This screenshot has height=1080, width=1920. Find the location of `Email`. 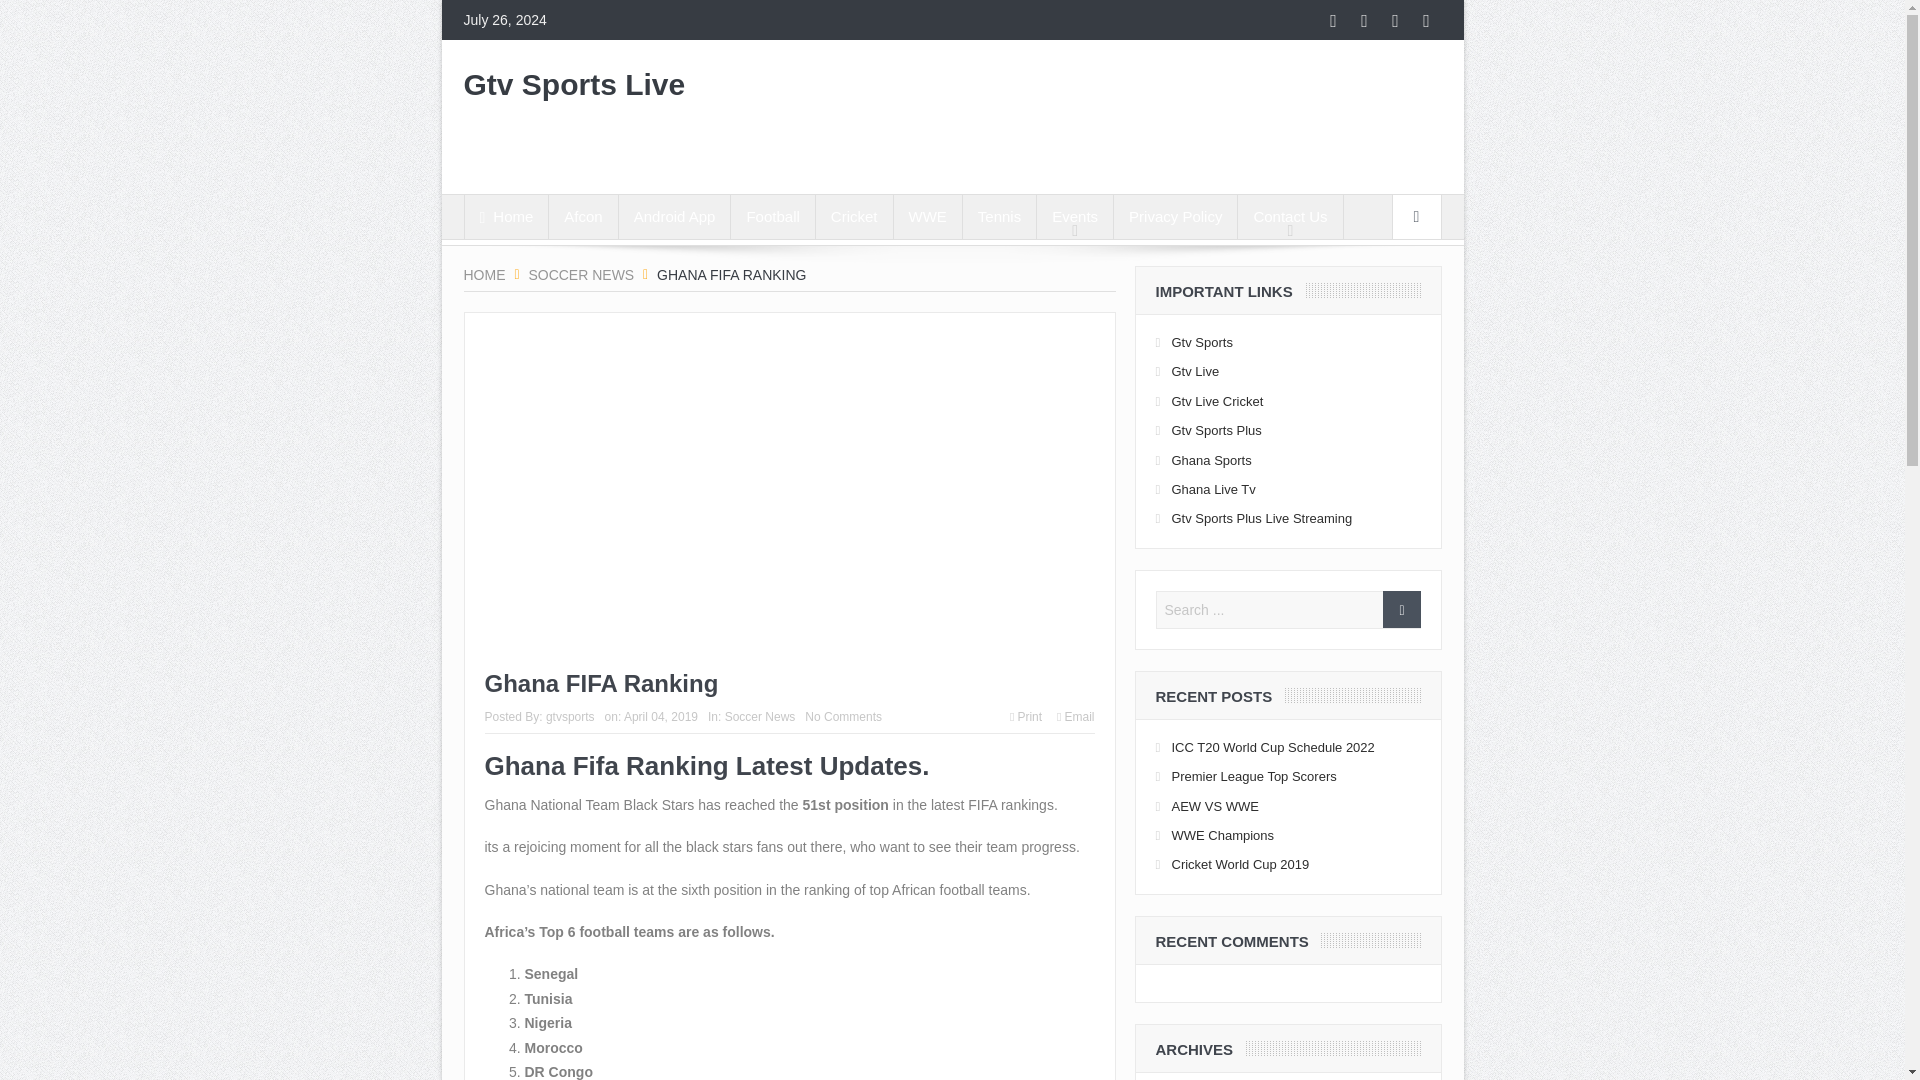

Email is located at coordinates (1076, 716).